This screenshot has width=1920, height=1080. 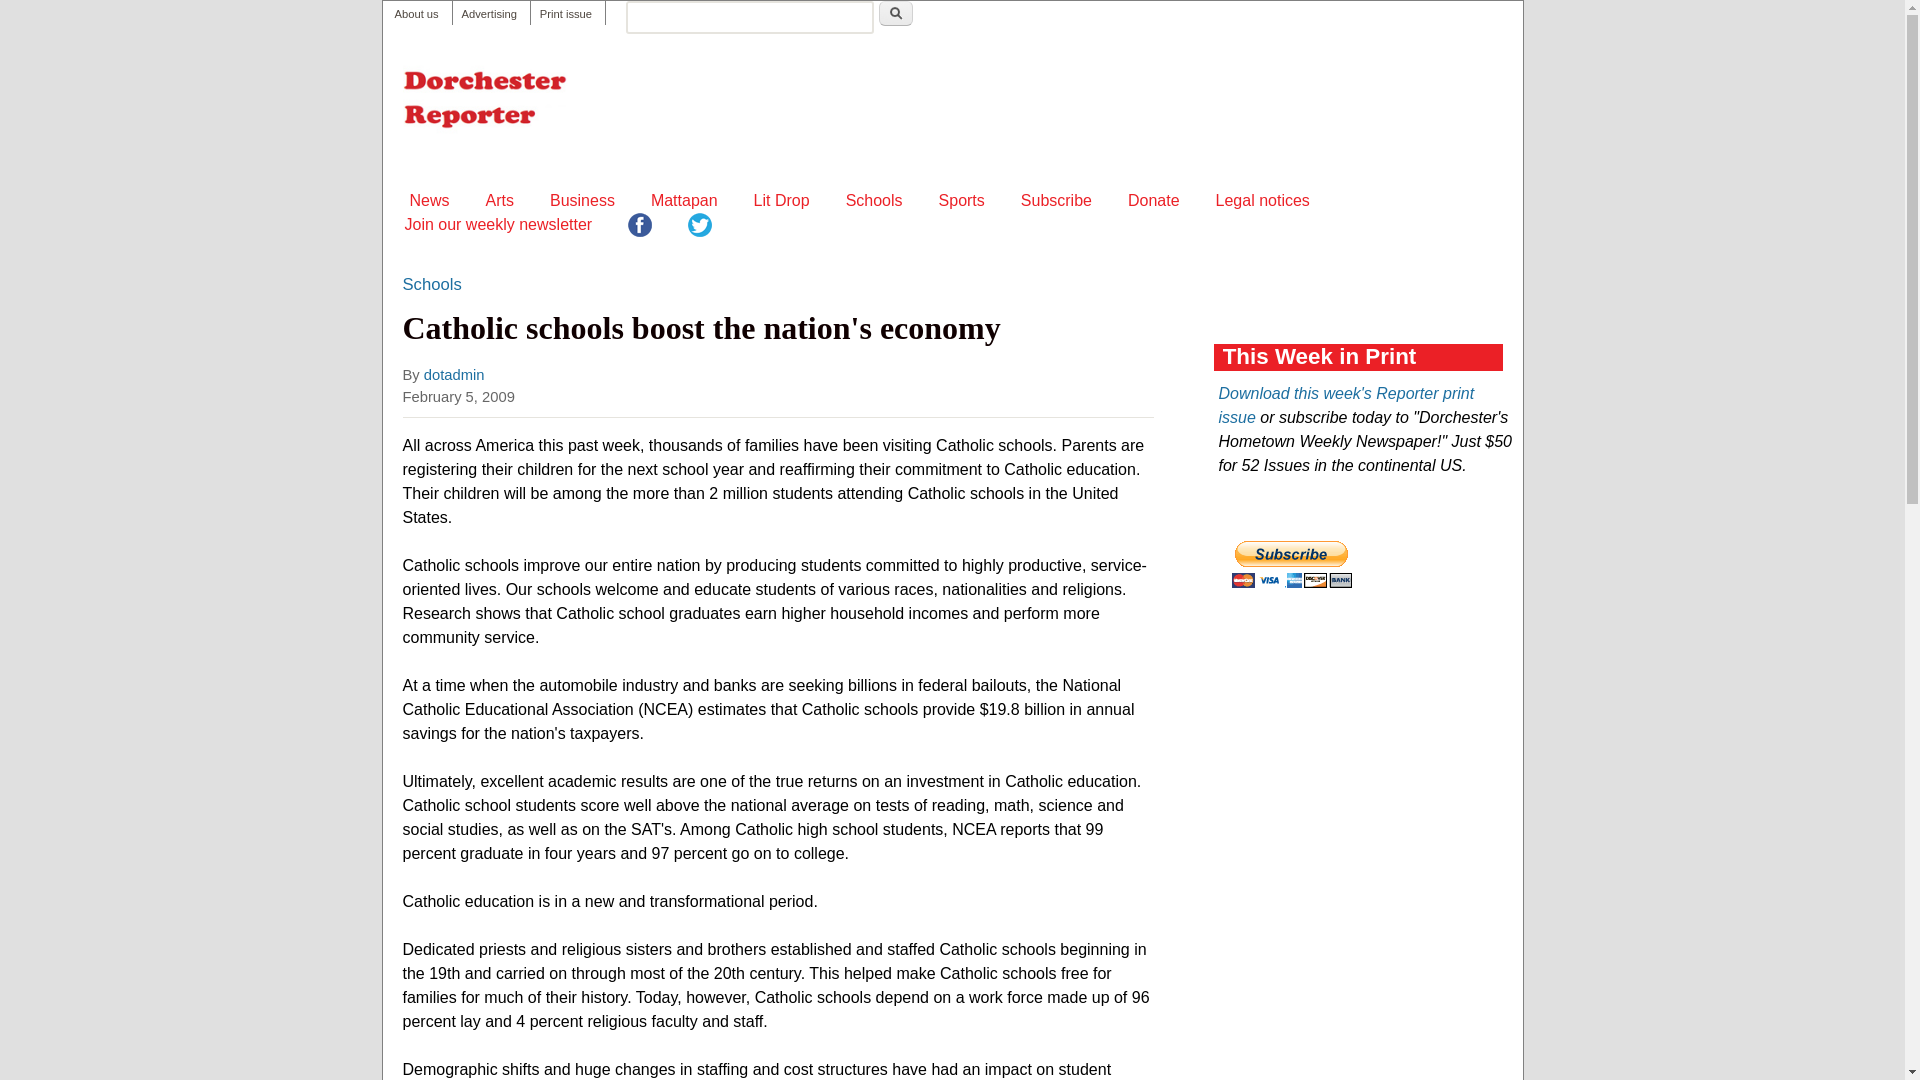 What do you see at coordinates (565, 14) in the screenshot?
I see `Dorchester Reporter weekly print issue` at bounding box center [565, 14].